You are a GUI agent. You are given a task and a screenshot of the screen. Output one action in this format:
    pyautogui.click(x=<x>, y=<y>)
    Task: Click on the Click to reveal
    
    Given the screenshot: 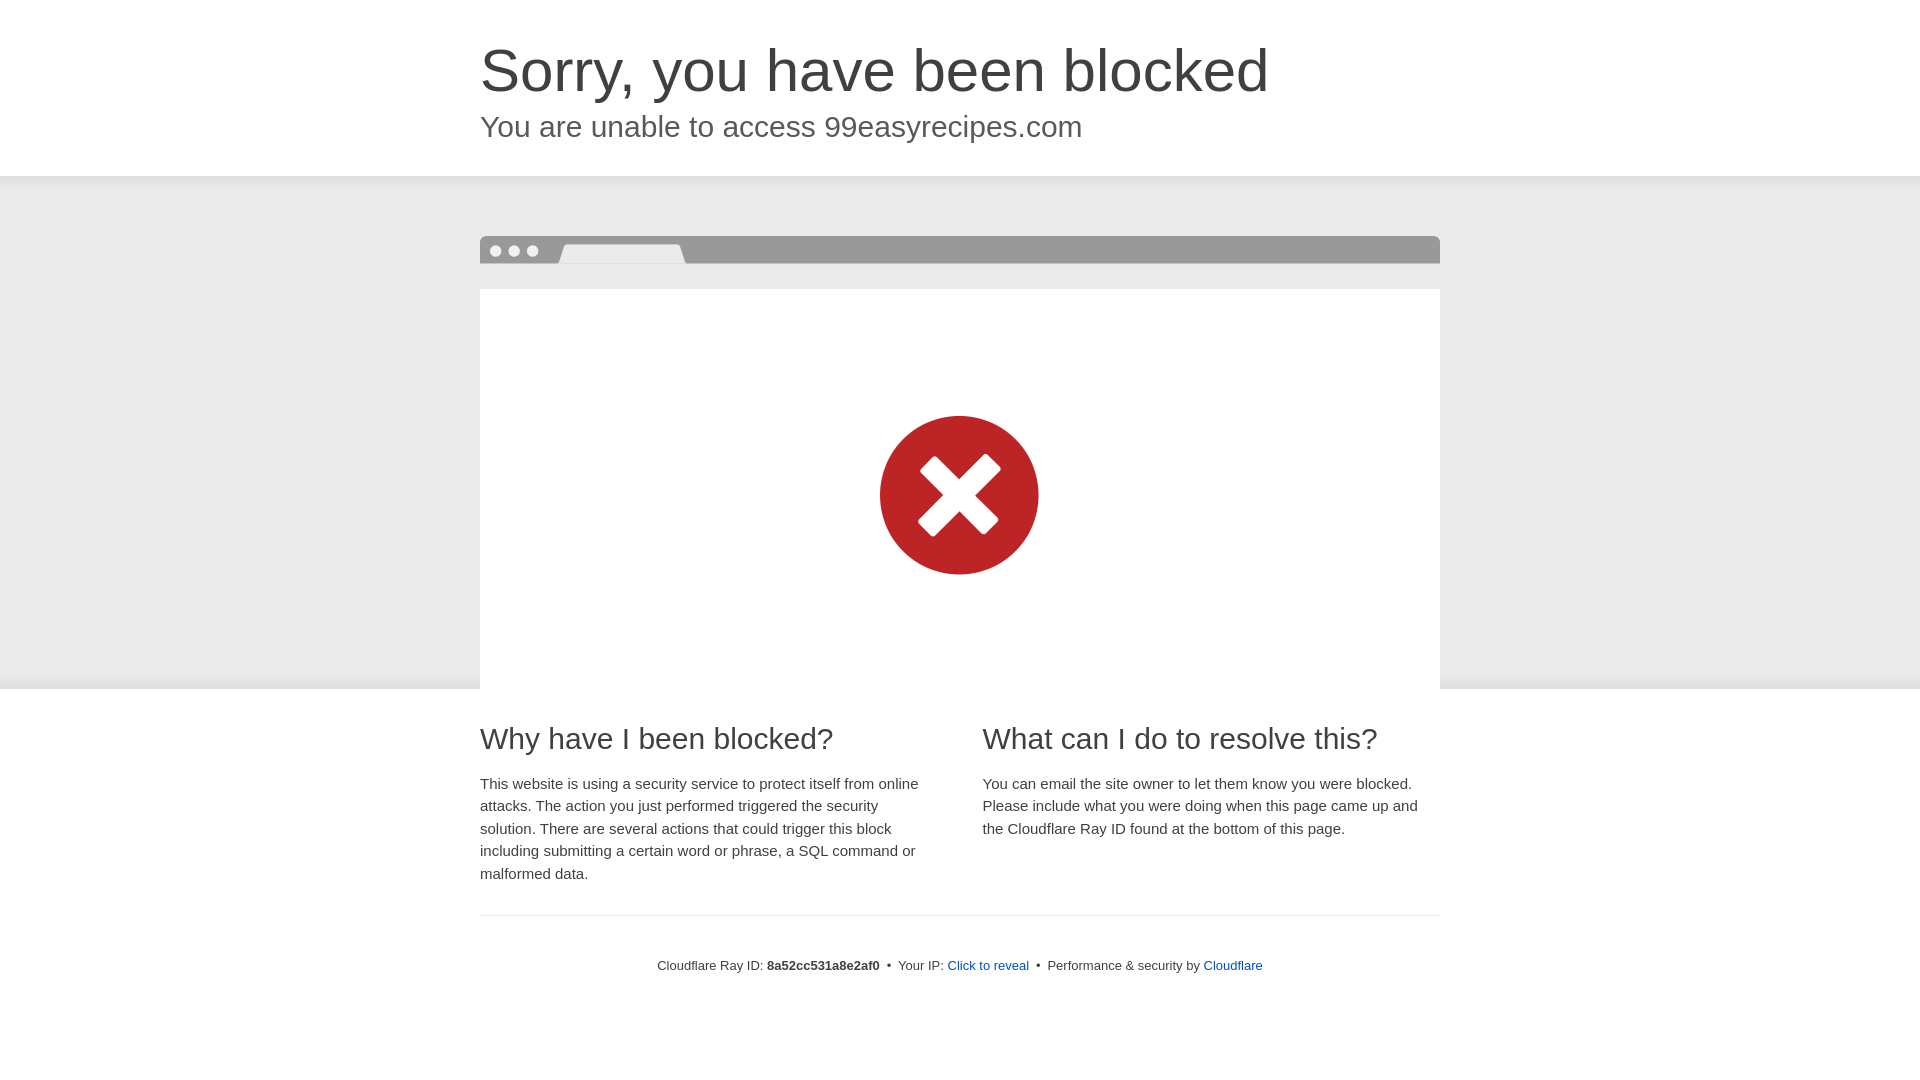 What is the action you would take?
    pyautogui.click(x=988, y=966)
    